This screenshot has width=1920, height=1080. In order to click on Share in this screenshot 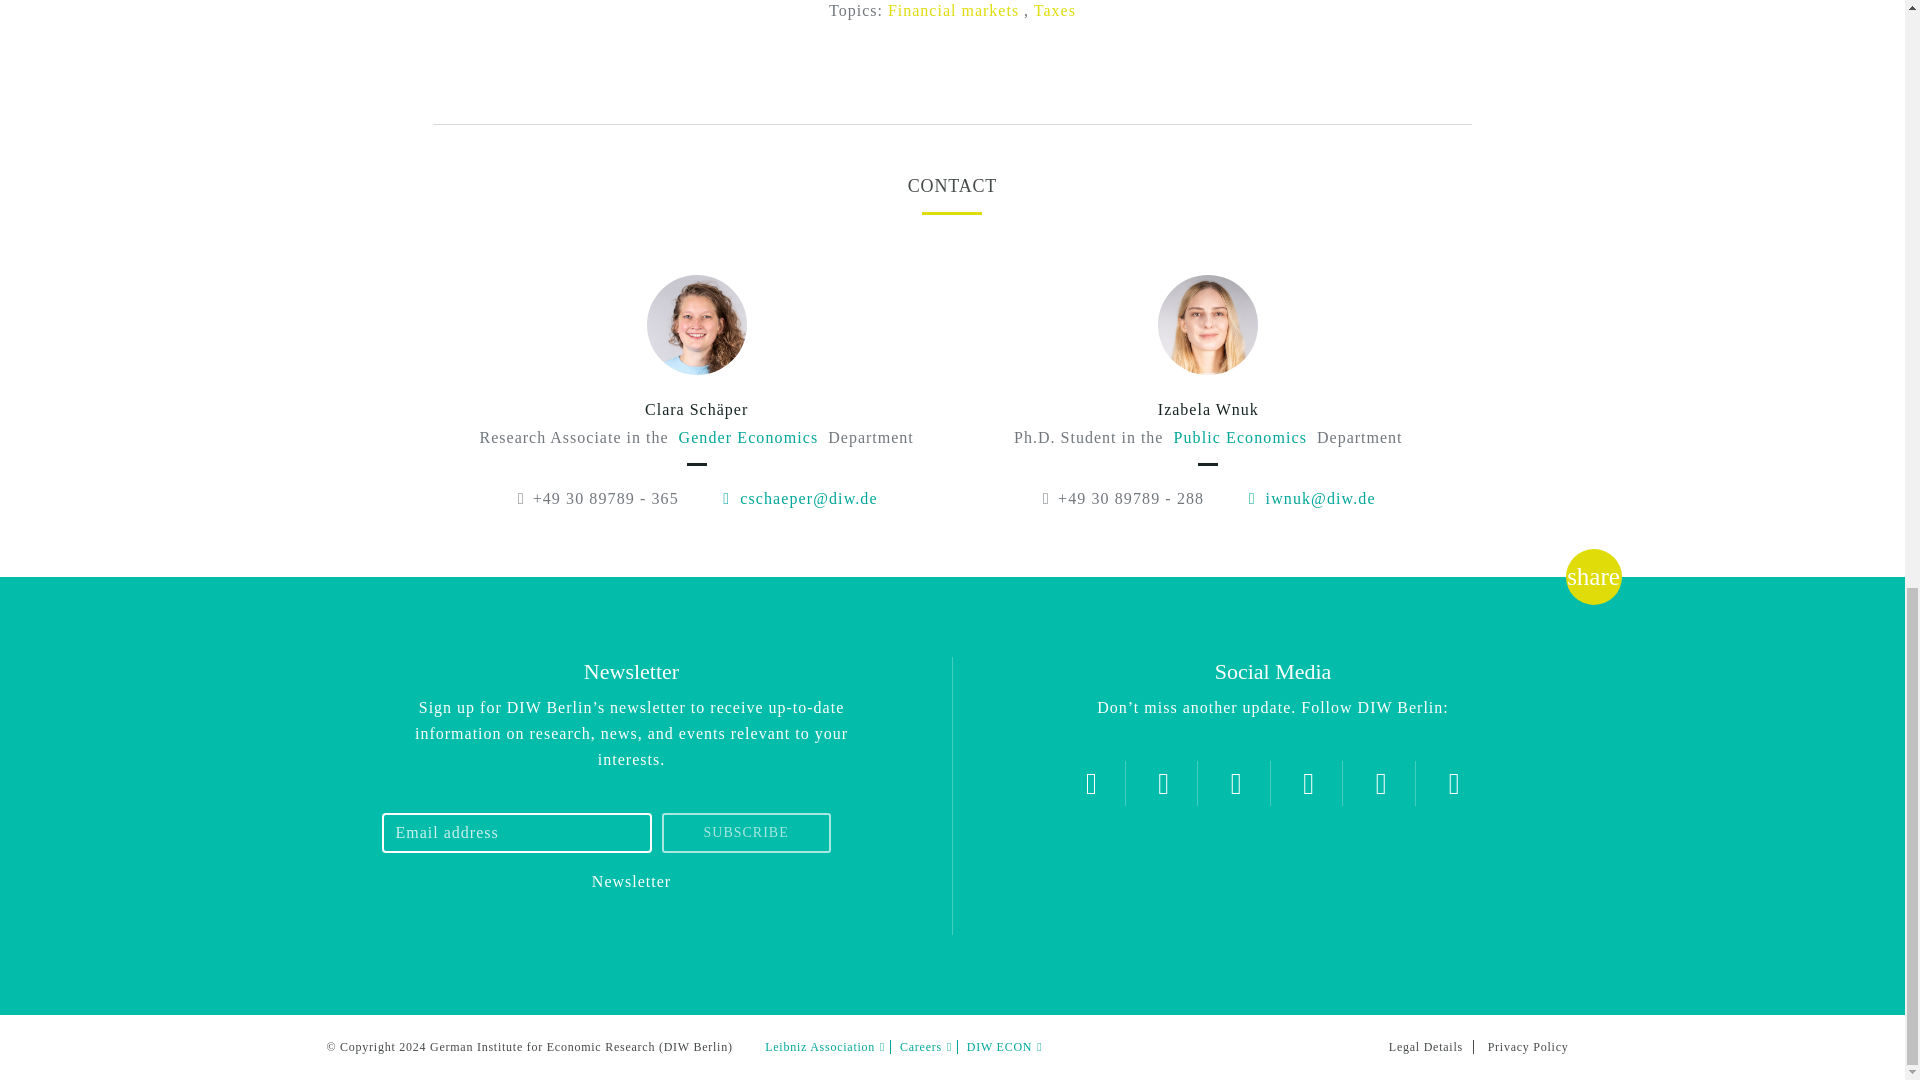, I will do `click(1593, 576)`.